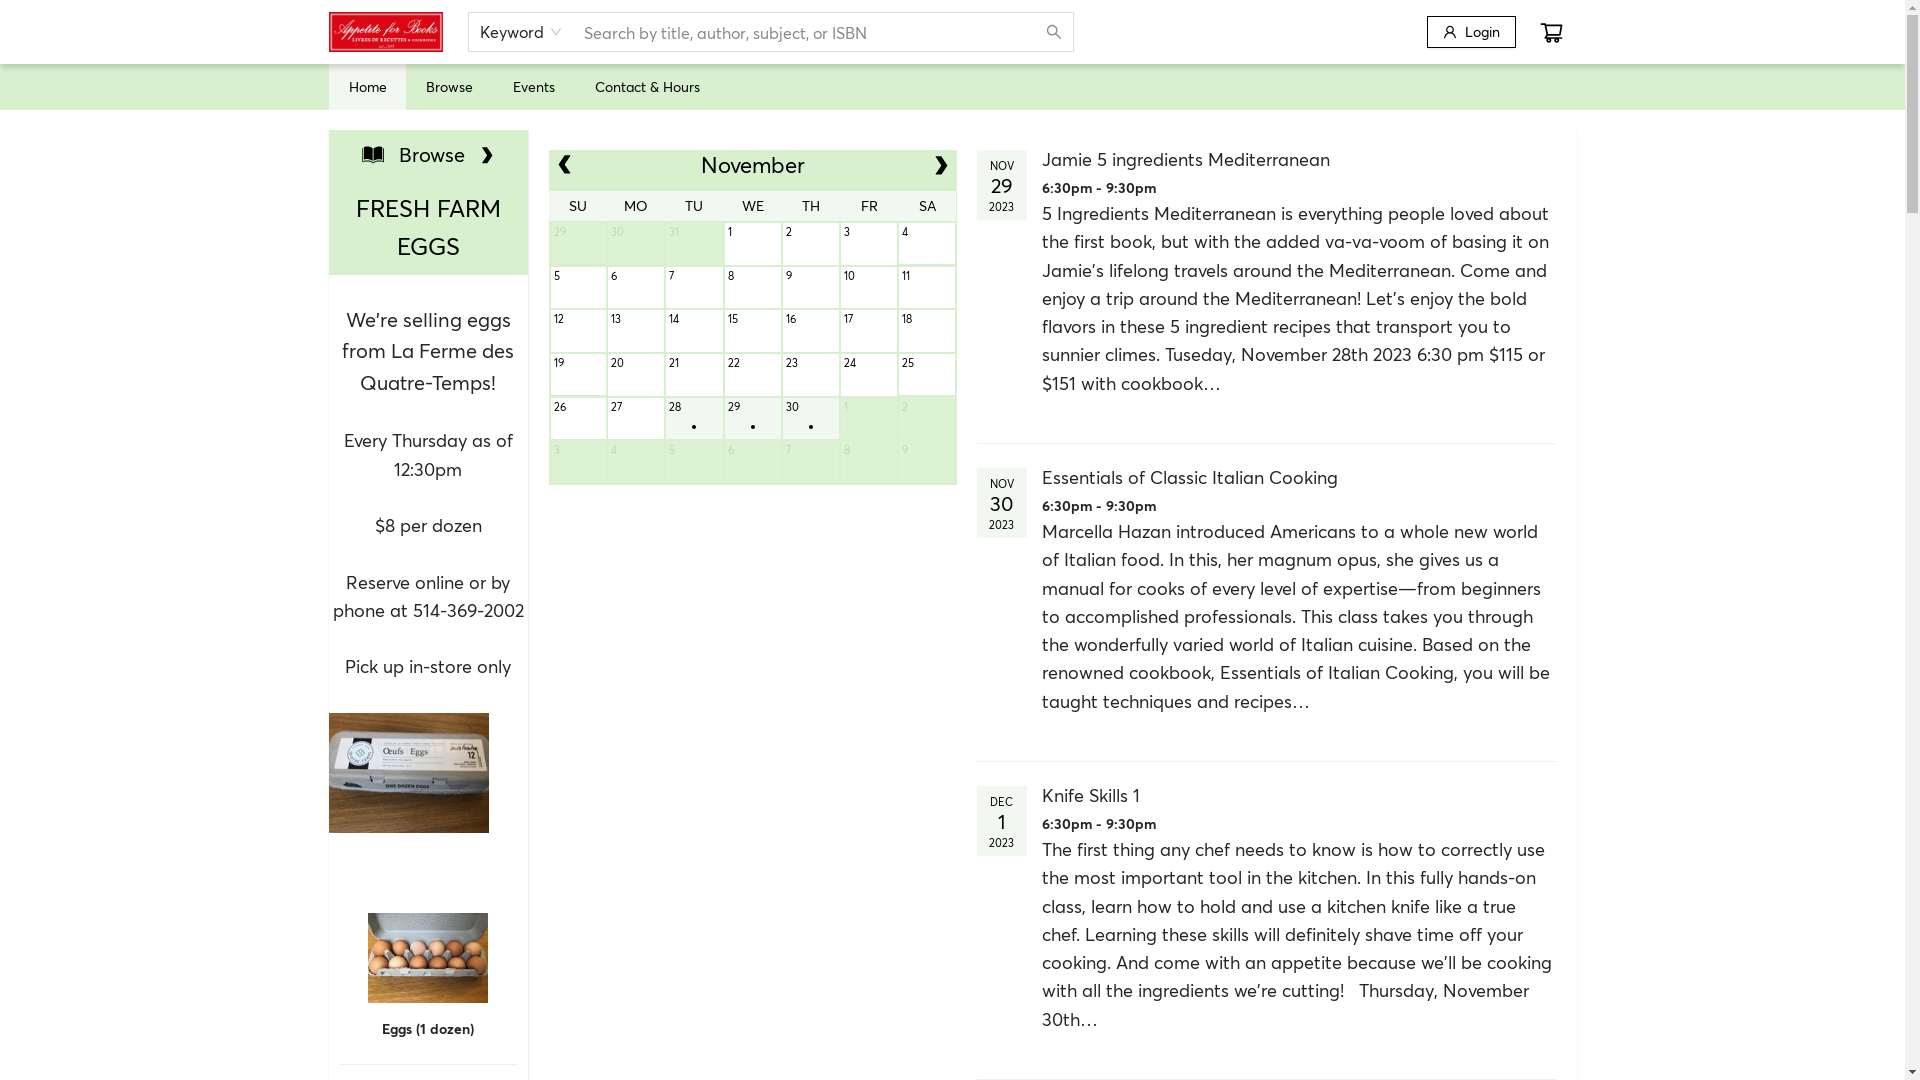 The height and width of the screenshot is (1080, 1920). I want to click on 30, so click(811, 419).